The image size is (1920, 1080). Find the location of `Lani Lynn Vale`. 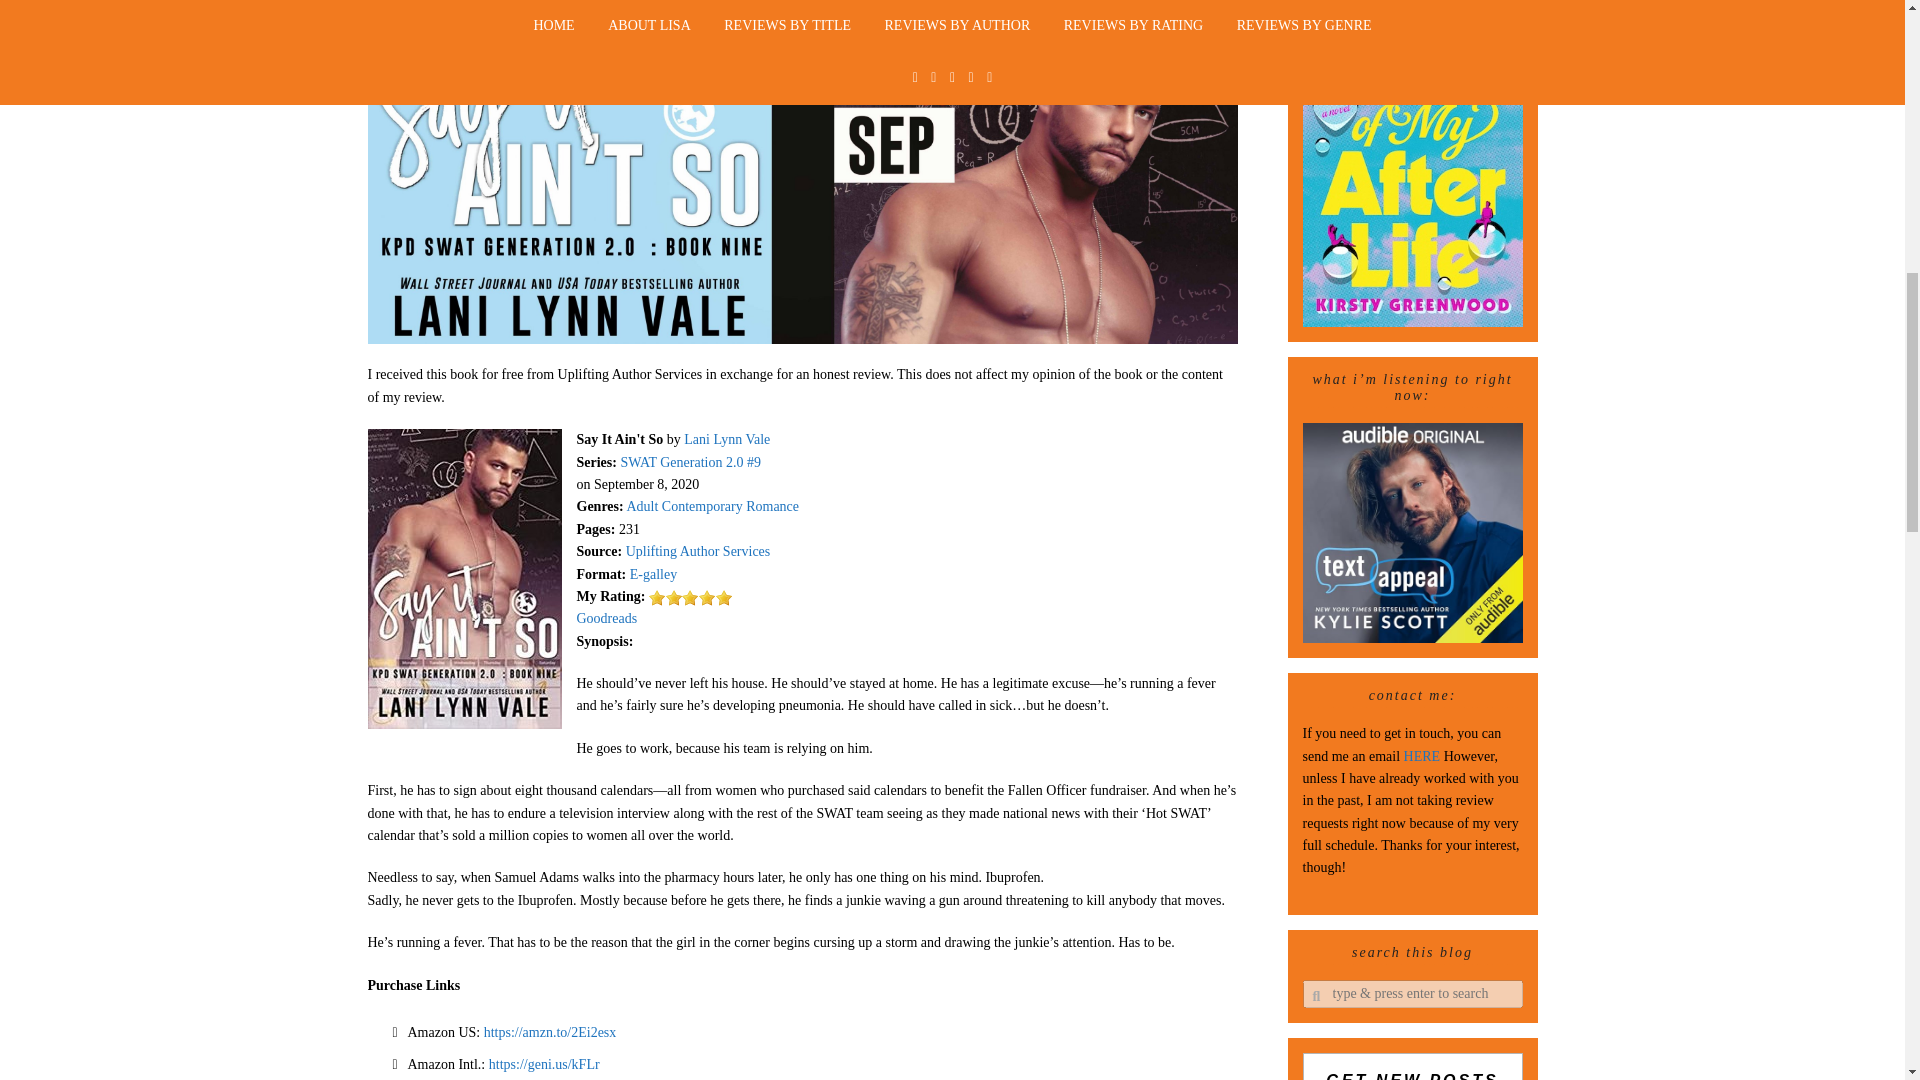

Lani Lynn Vale is located at coordinates (726, 440).